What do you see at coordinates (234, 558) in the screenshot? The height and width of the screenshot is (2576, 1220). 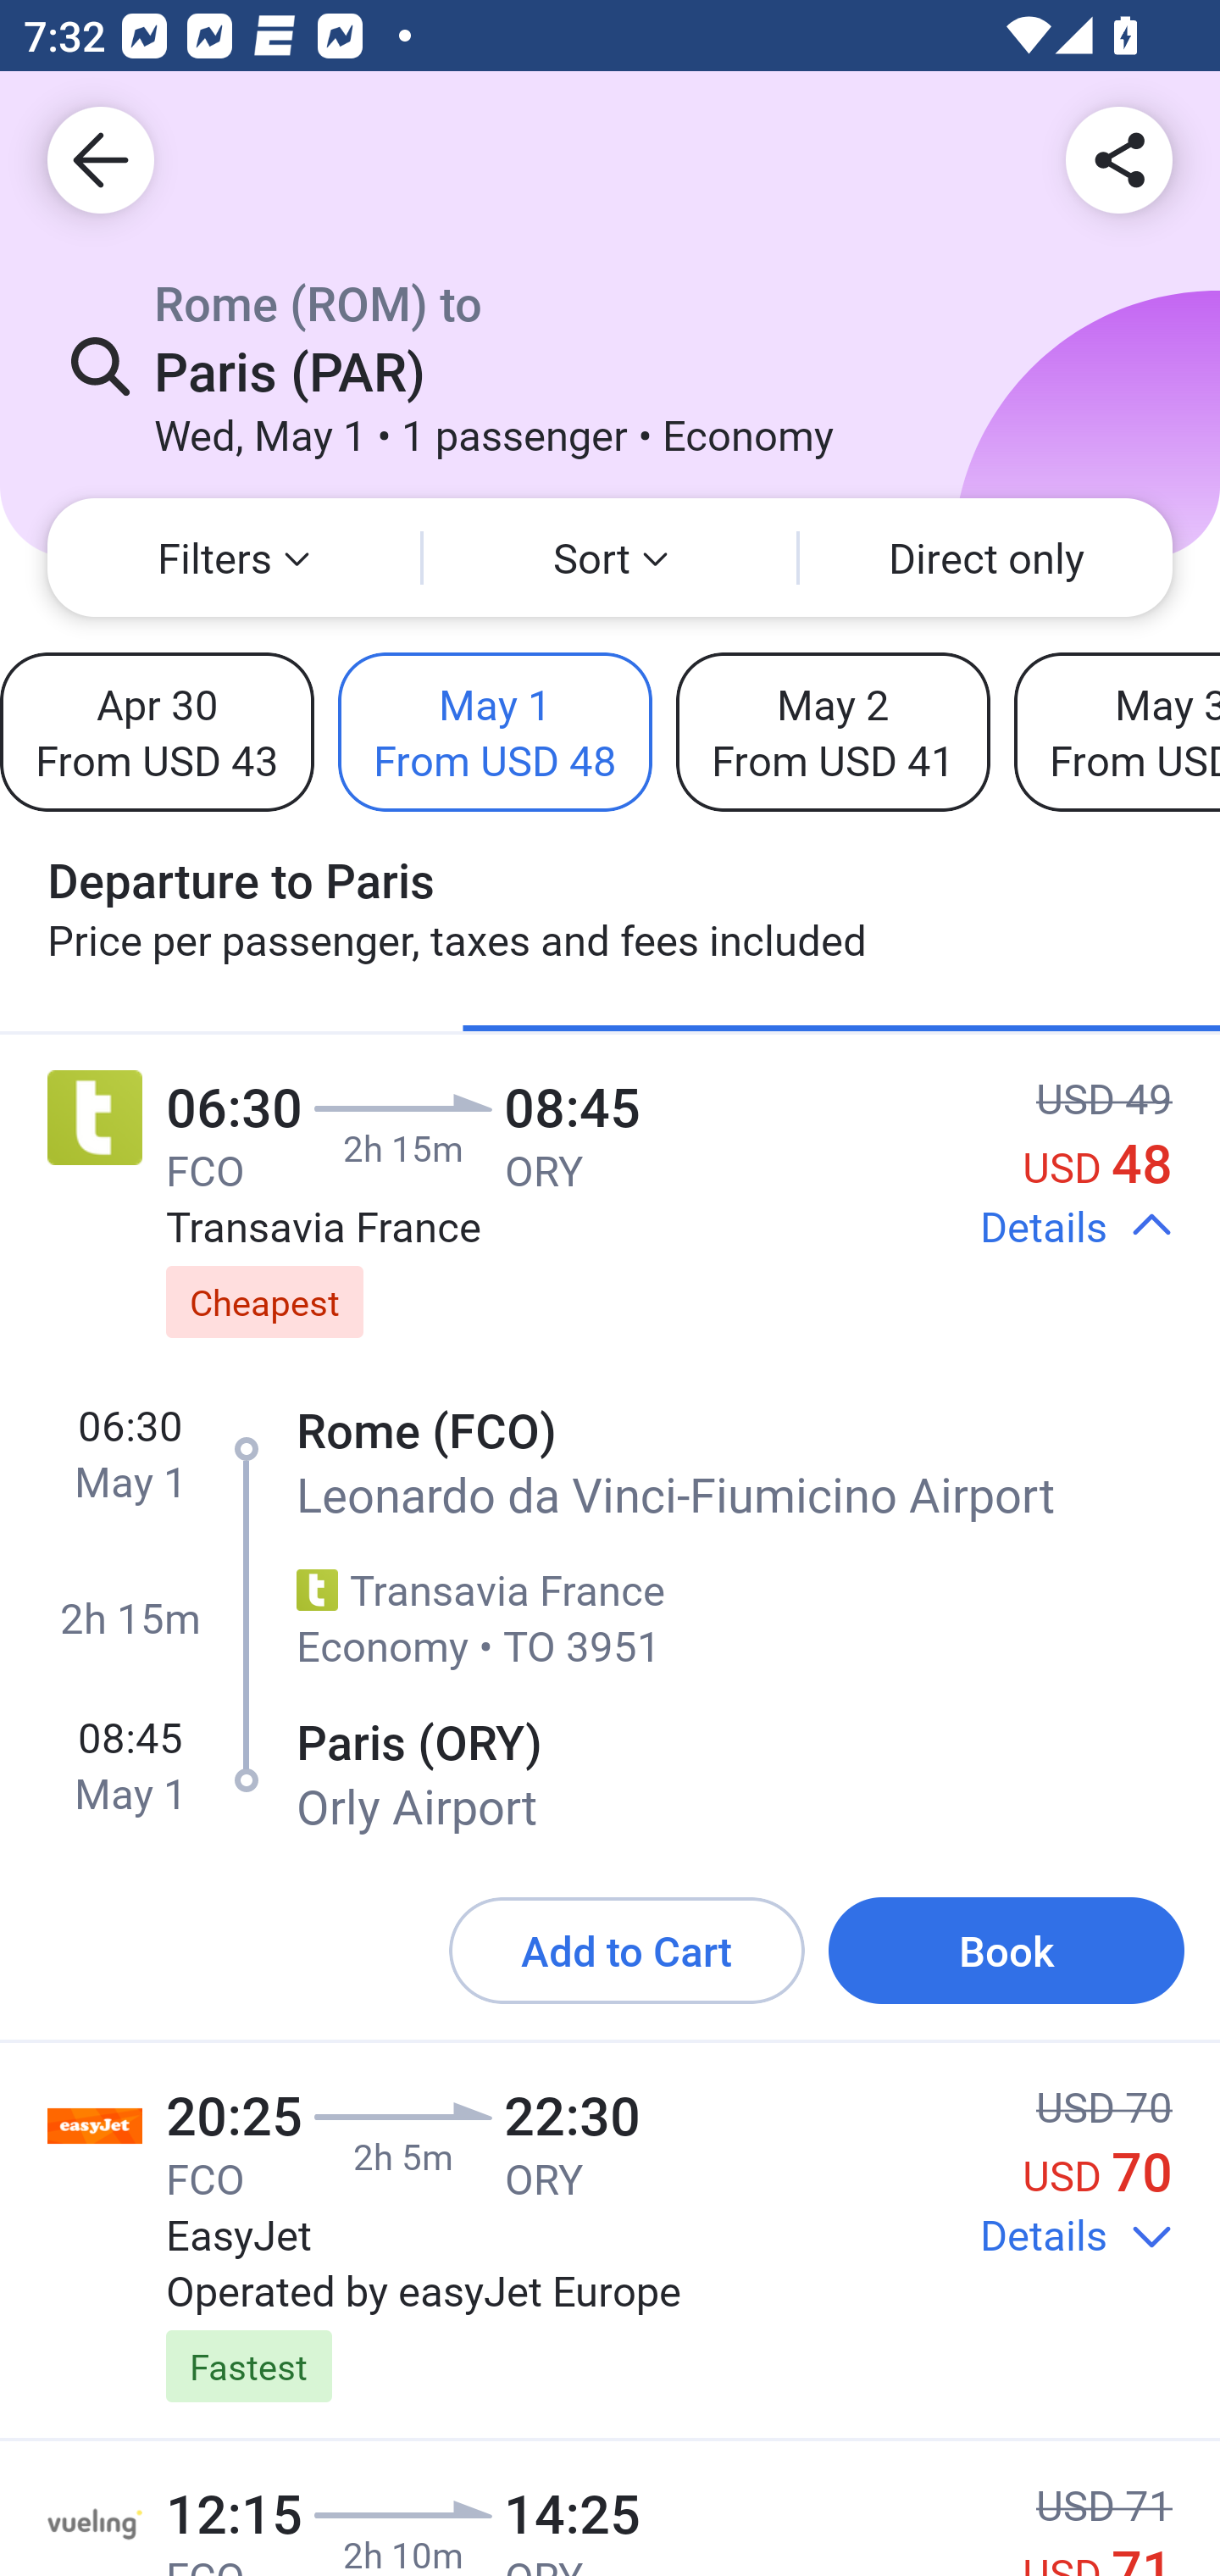 I see `Filters` at bounding box center [234, 558].